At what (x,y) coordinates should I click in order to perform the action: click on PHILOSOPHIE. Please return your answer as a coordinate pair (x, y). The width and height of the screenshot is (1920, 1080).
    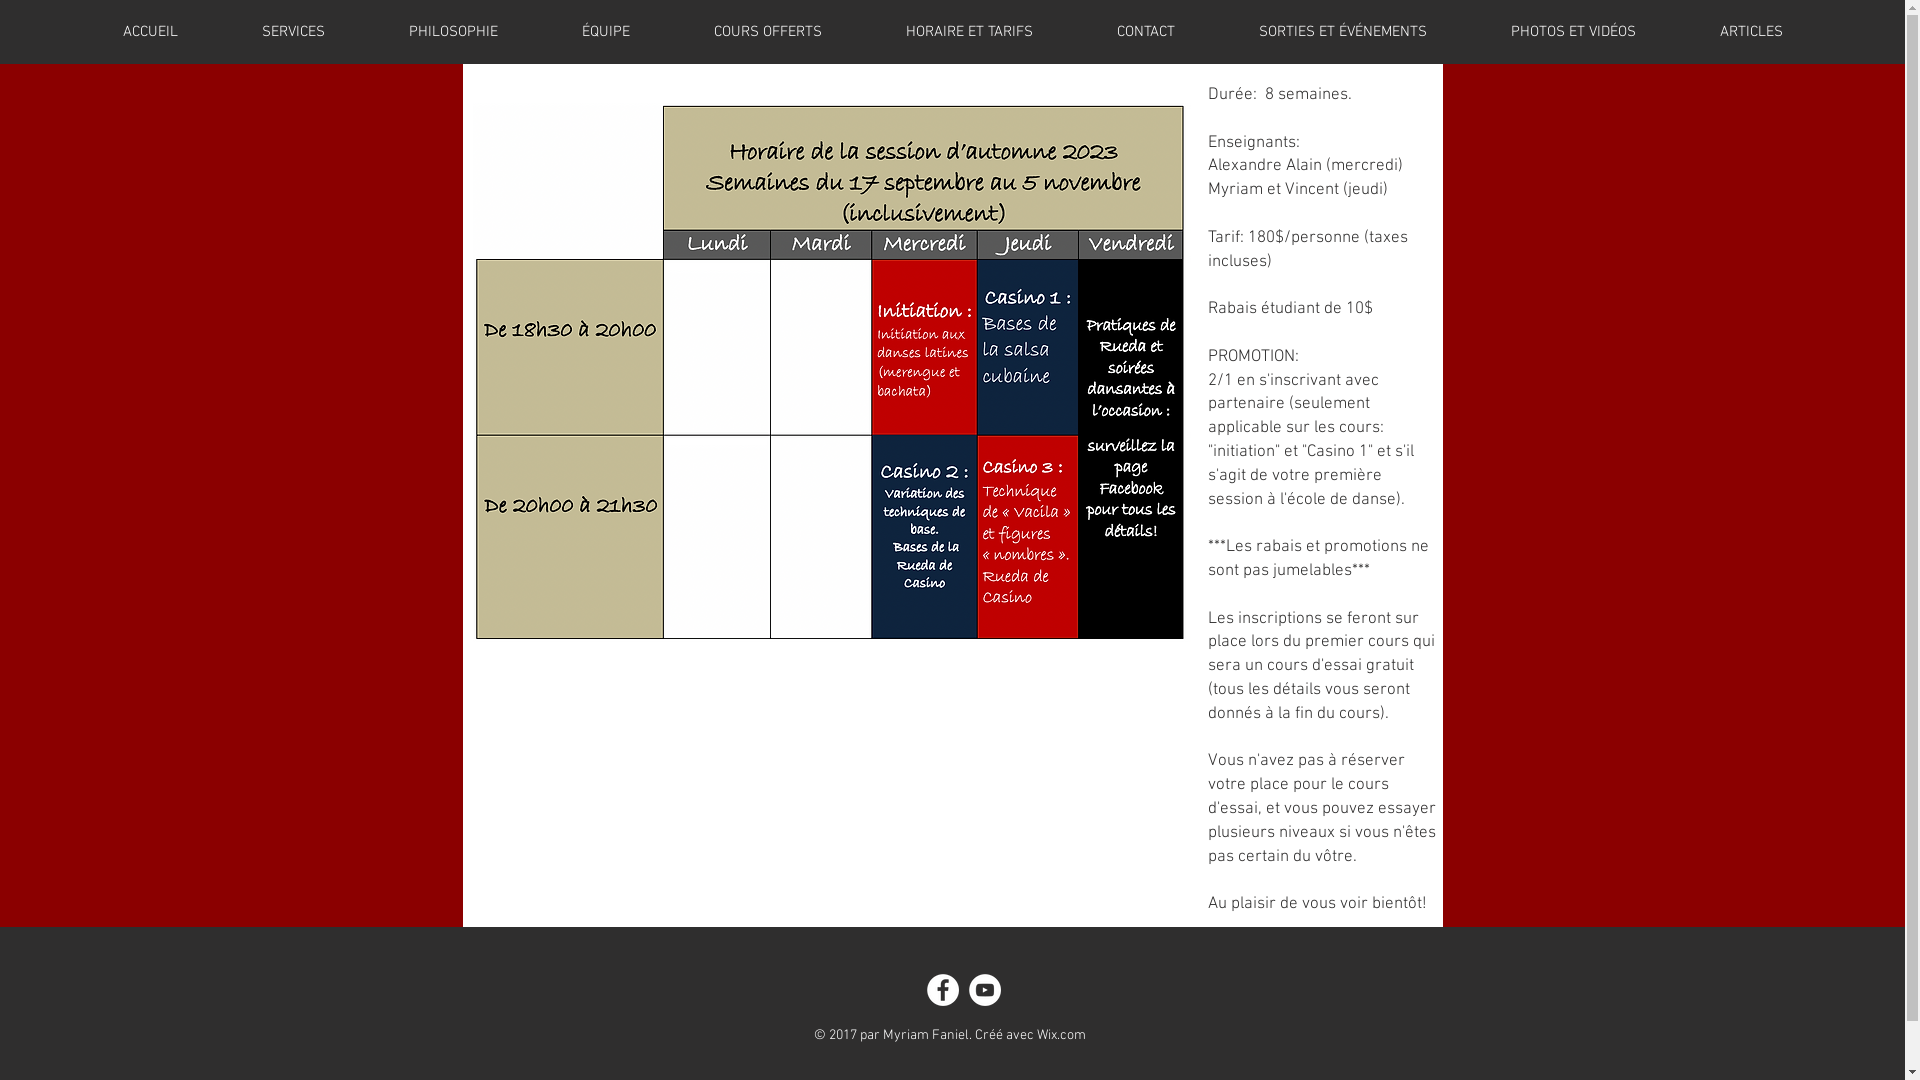
    Looking at the image, I should click on (454, 32).